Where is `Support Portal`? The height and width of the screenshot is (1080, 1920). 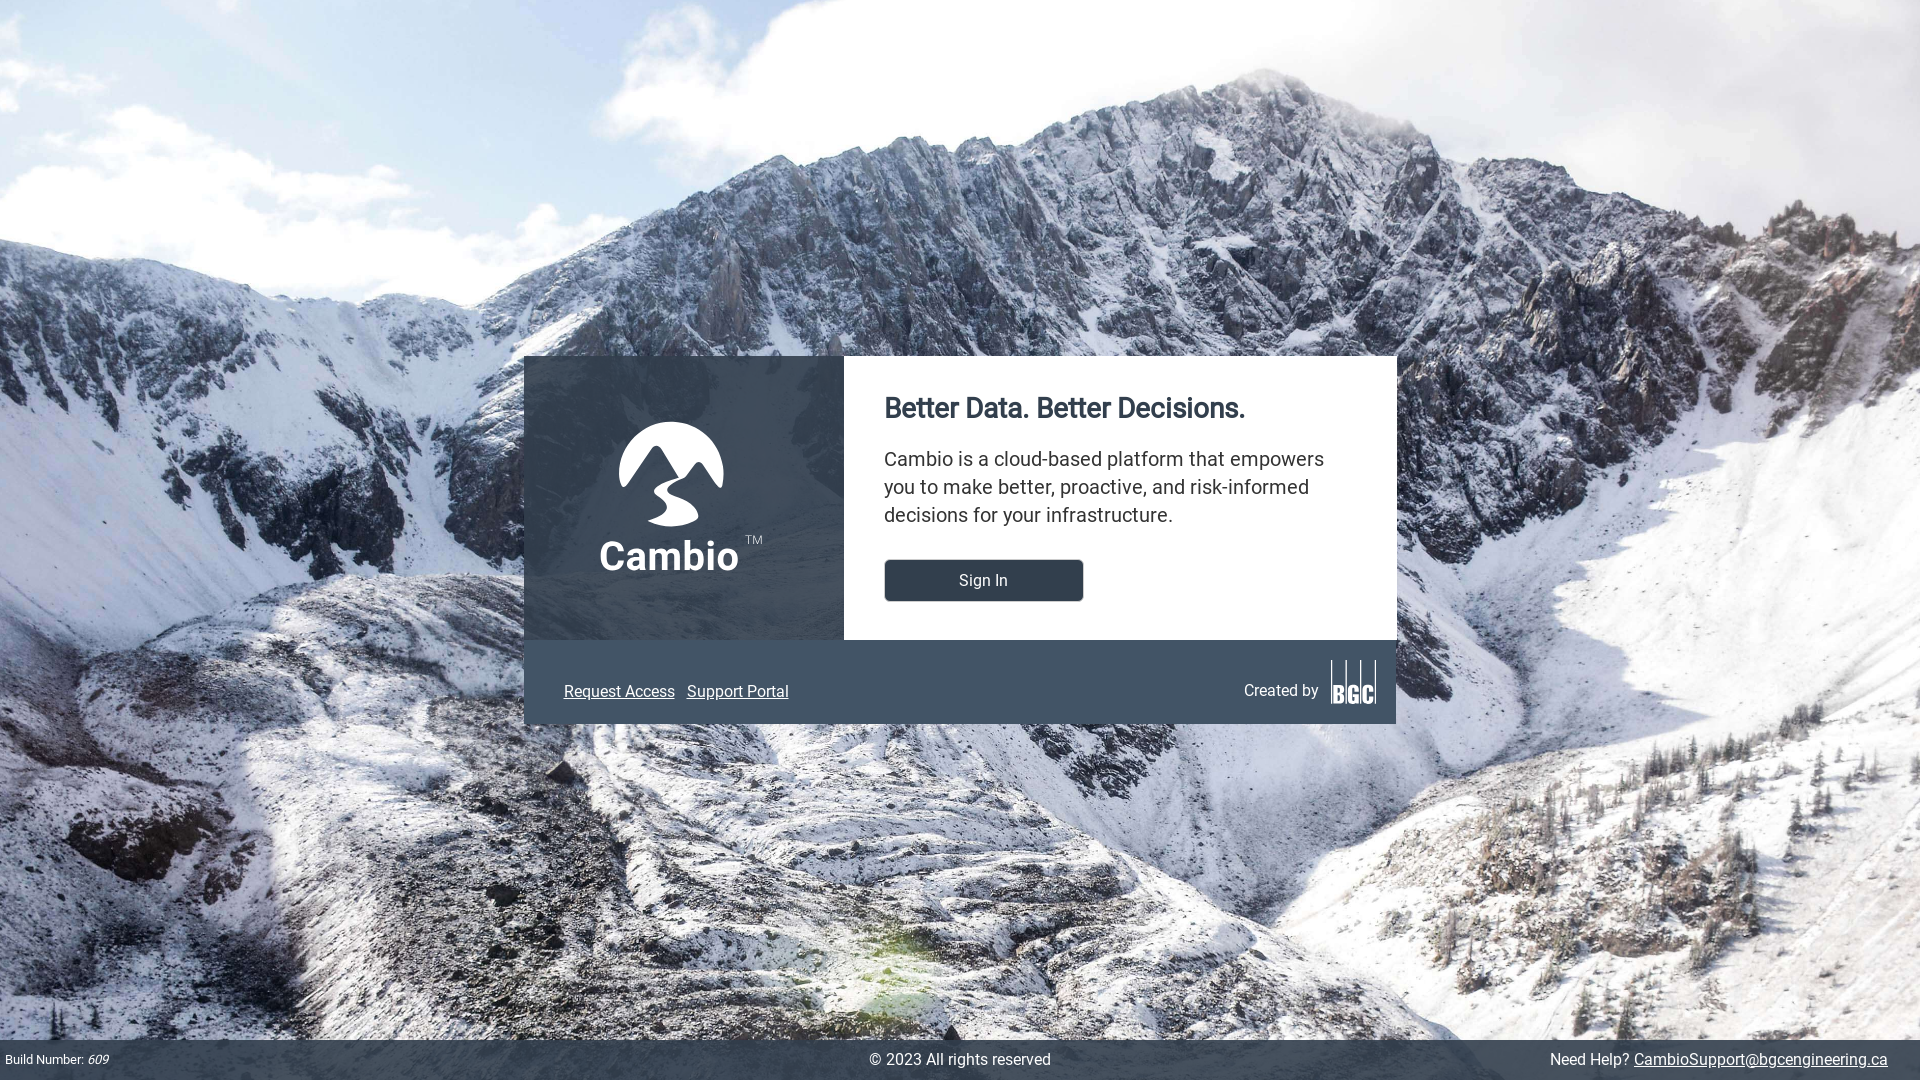
Support Portal is located at coordinates (737, 692).